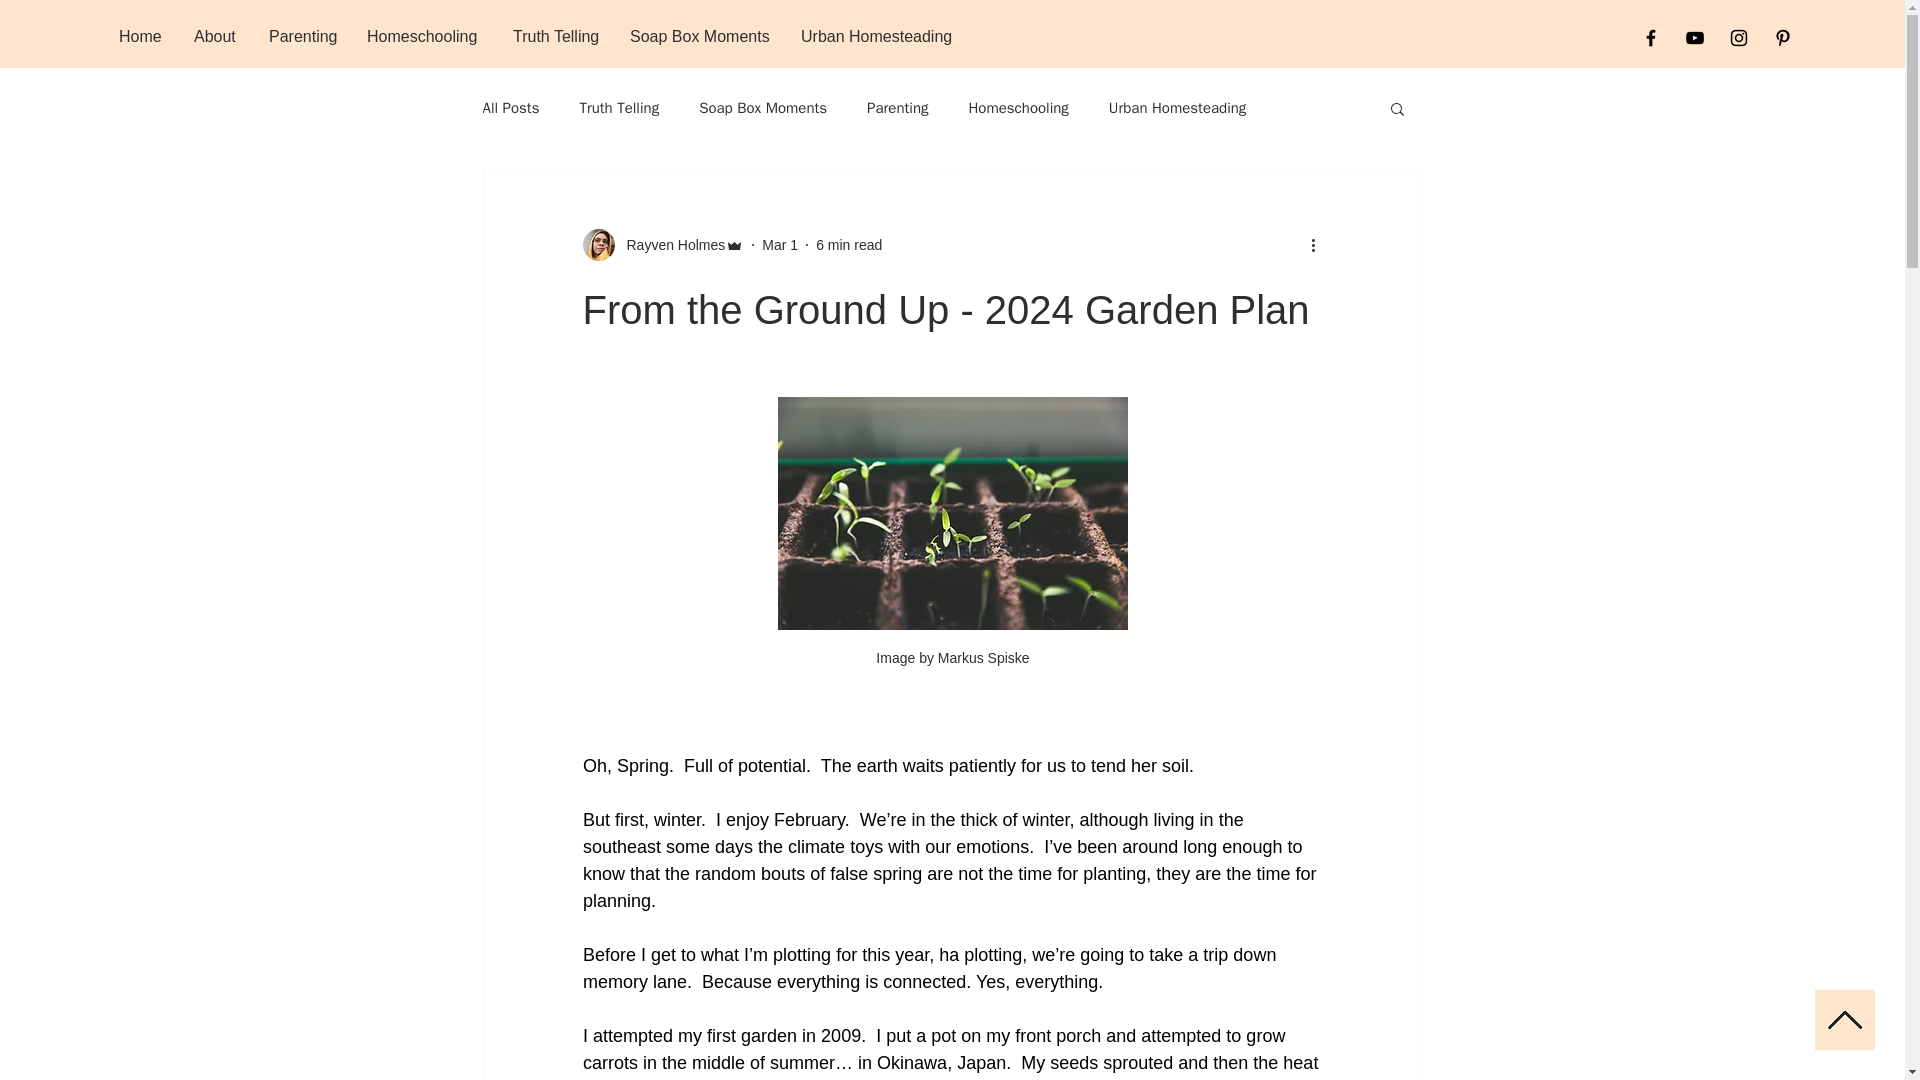 The image size is (1920, 1080). What do you see at coordinates (302, 36) in the screenshot?
I see `Parenting` at bounding box center [302, 36].